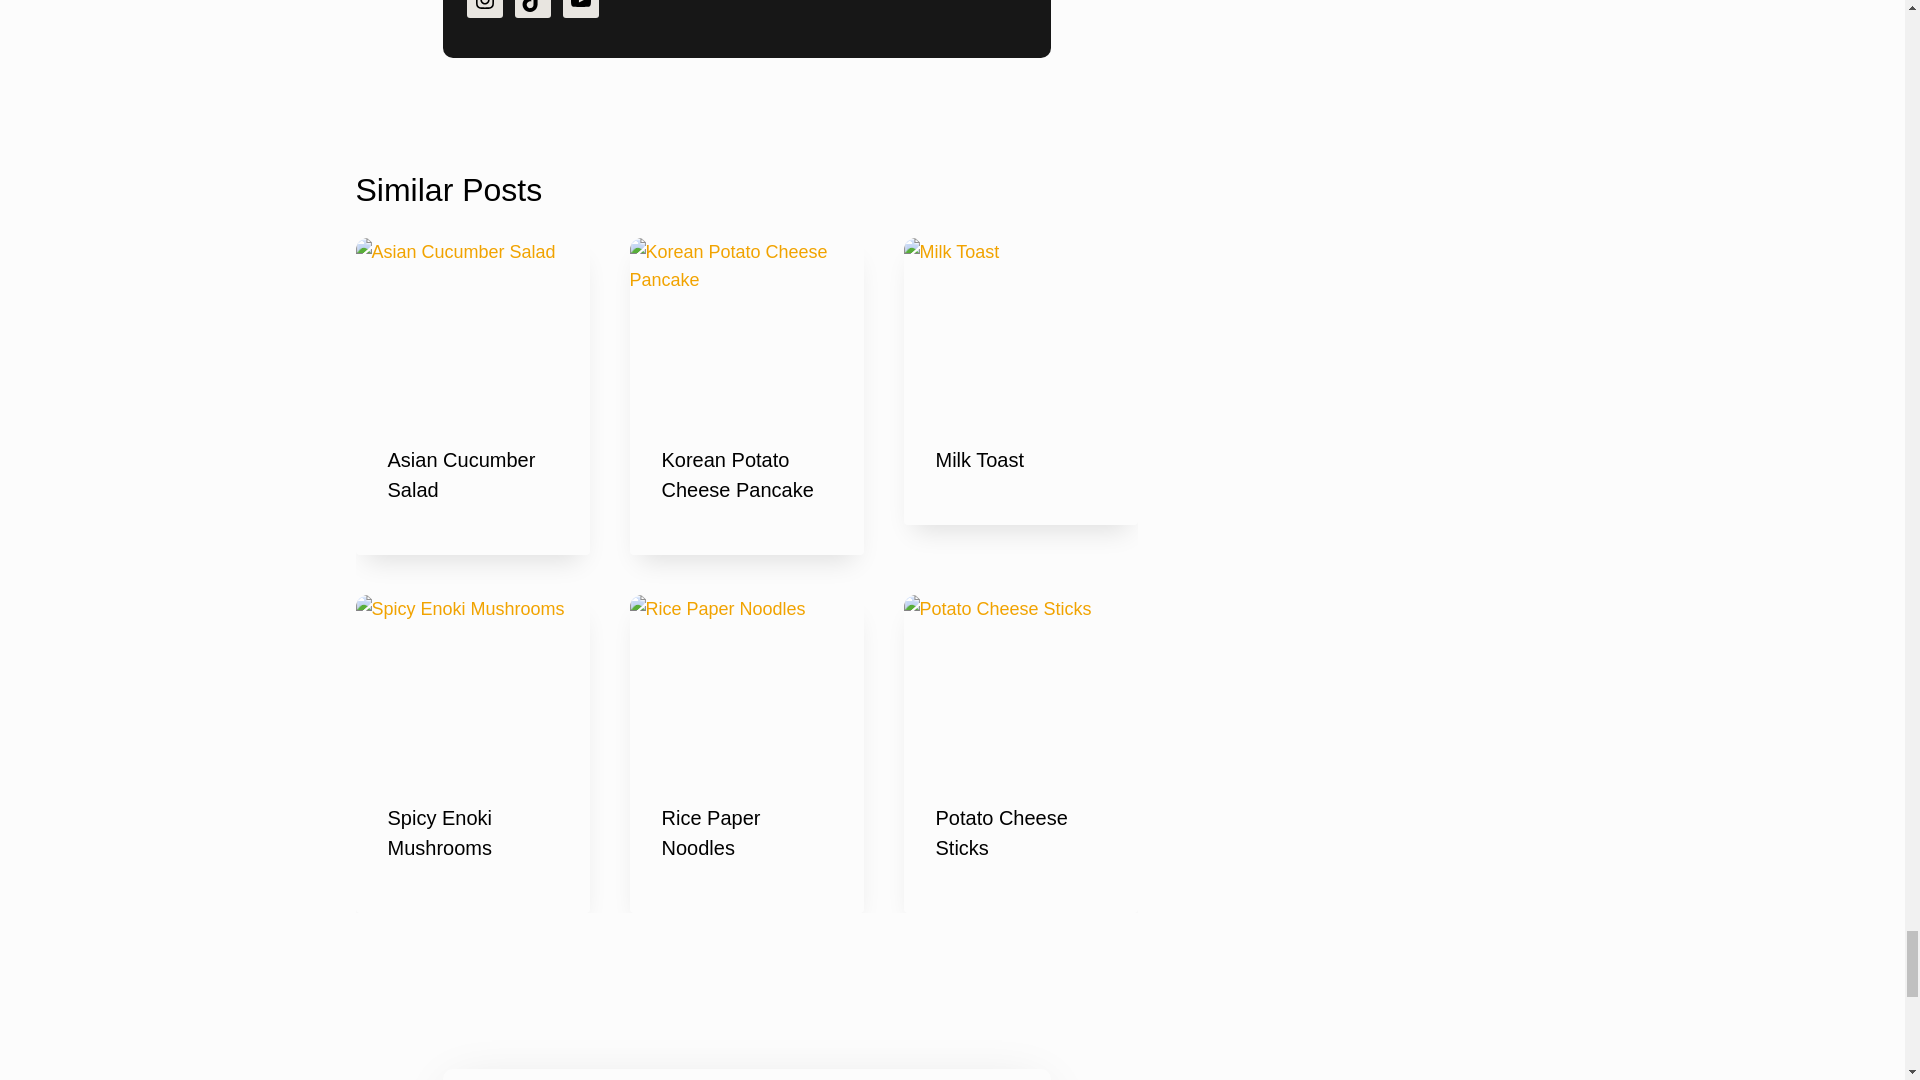  Describe the element at coordinates (980, 460) in the screenshot. I see `Milk Toast` at that location.